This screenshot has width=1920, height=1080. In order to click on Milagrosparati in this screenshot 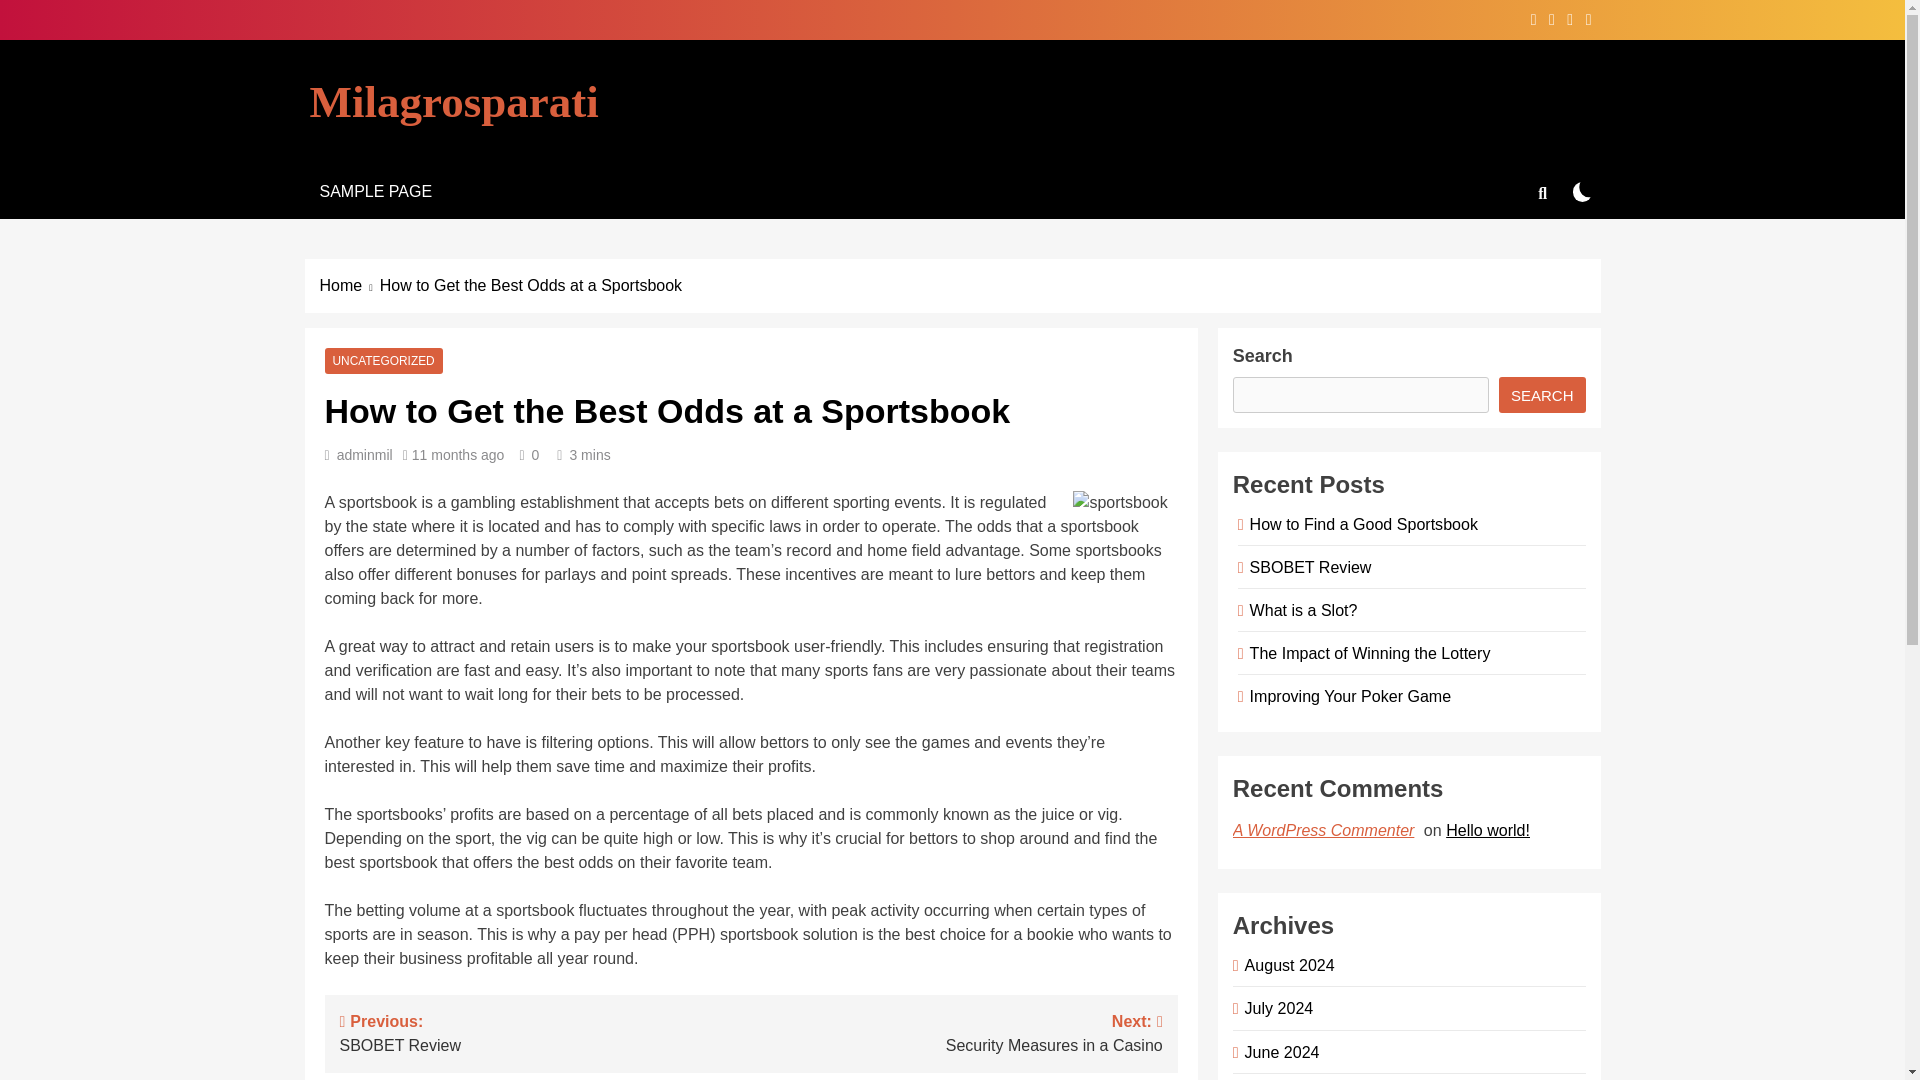, I will do `click(454, 102)`.